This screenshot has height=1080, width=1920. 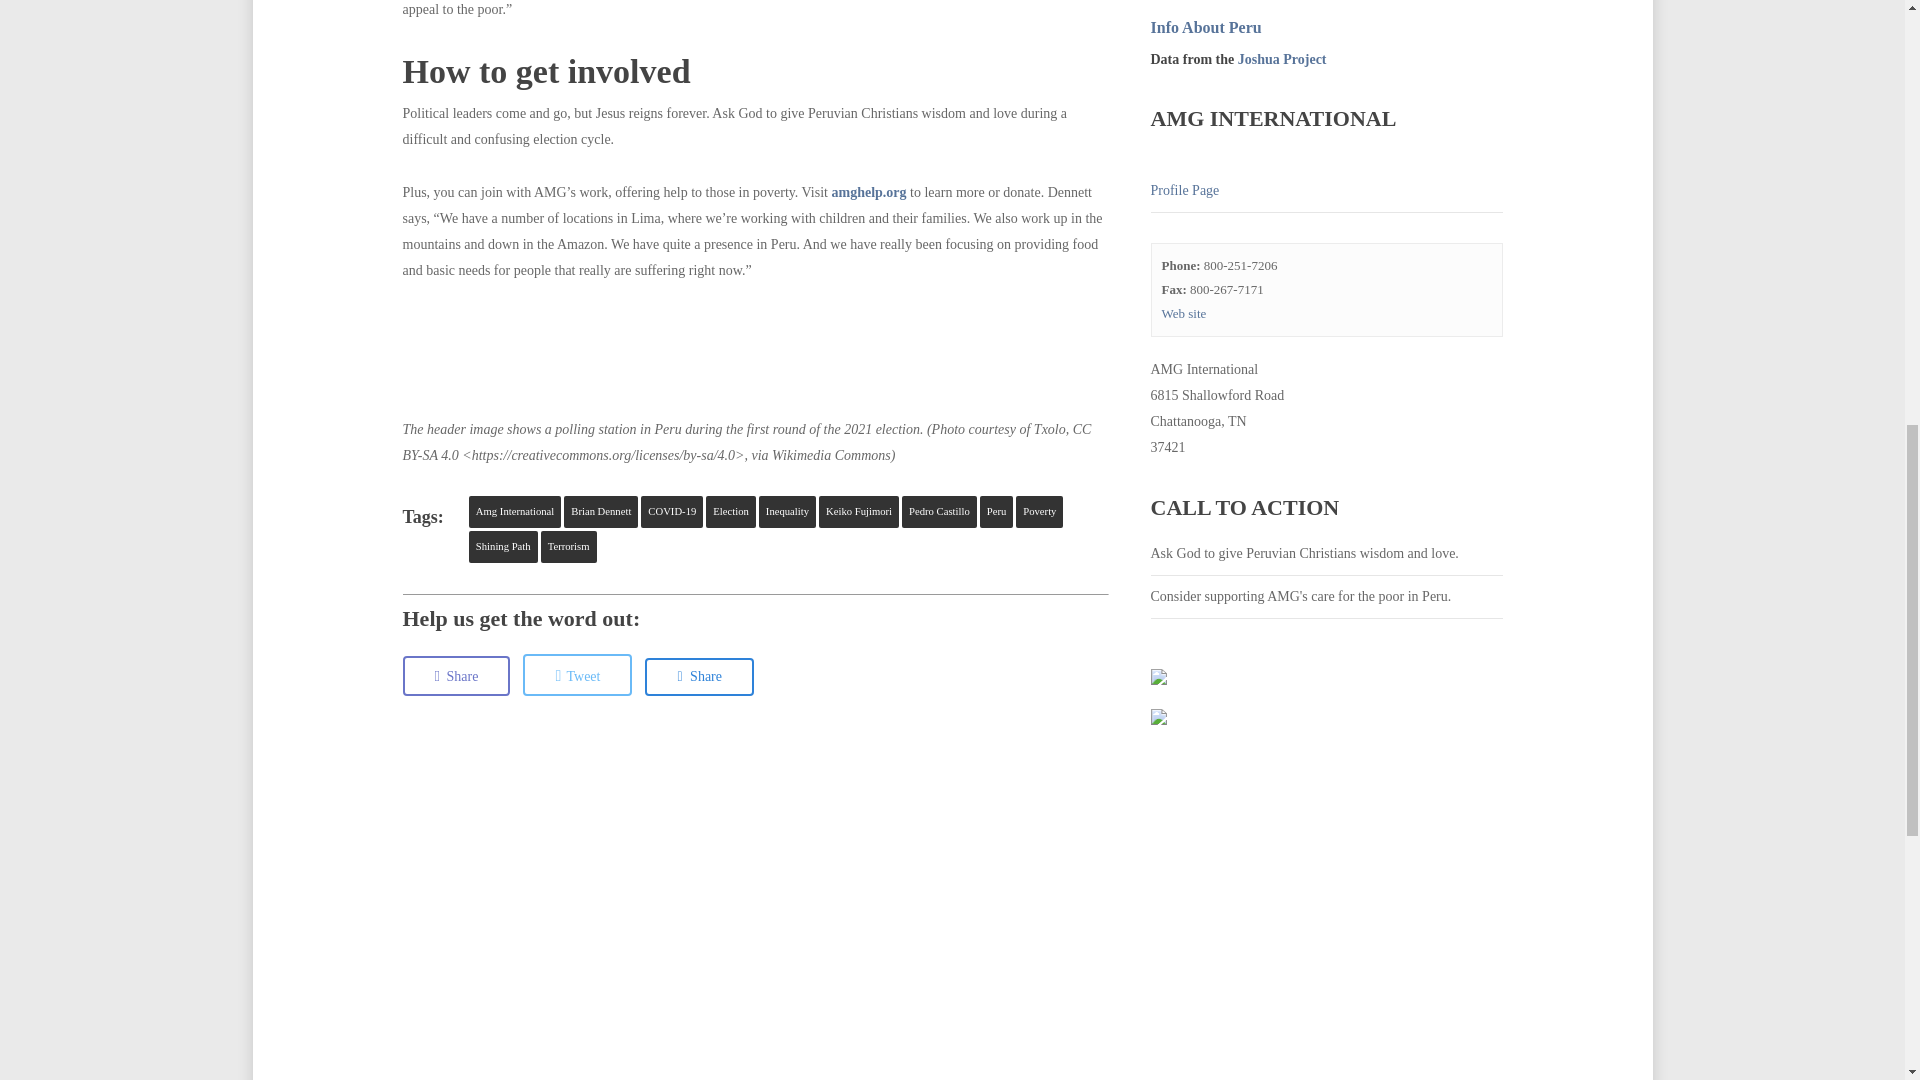 I want to click on Tweet this, so click(x=576, y=674).